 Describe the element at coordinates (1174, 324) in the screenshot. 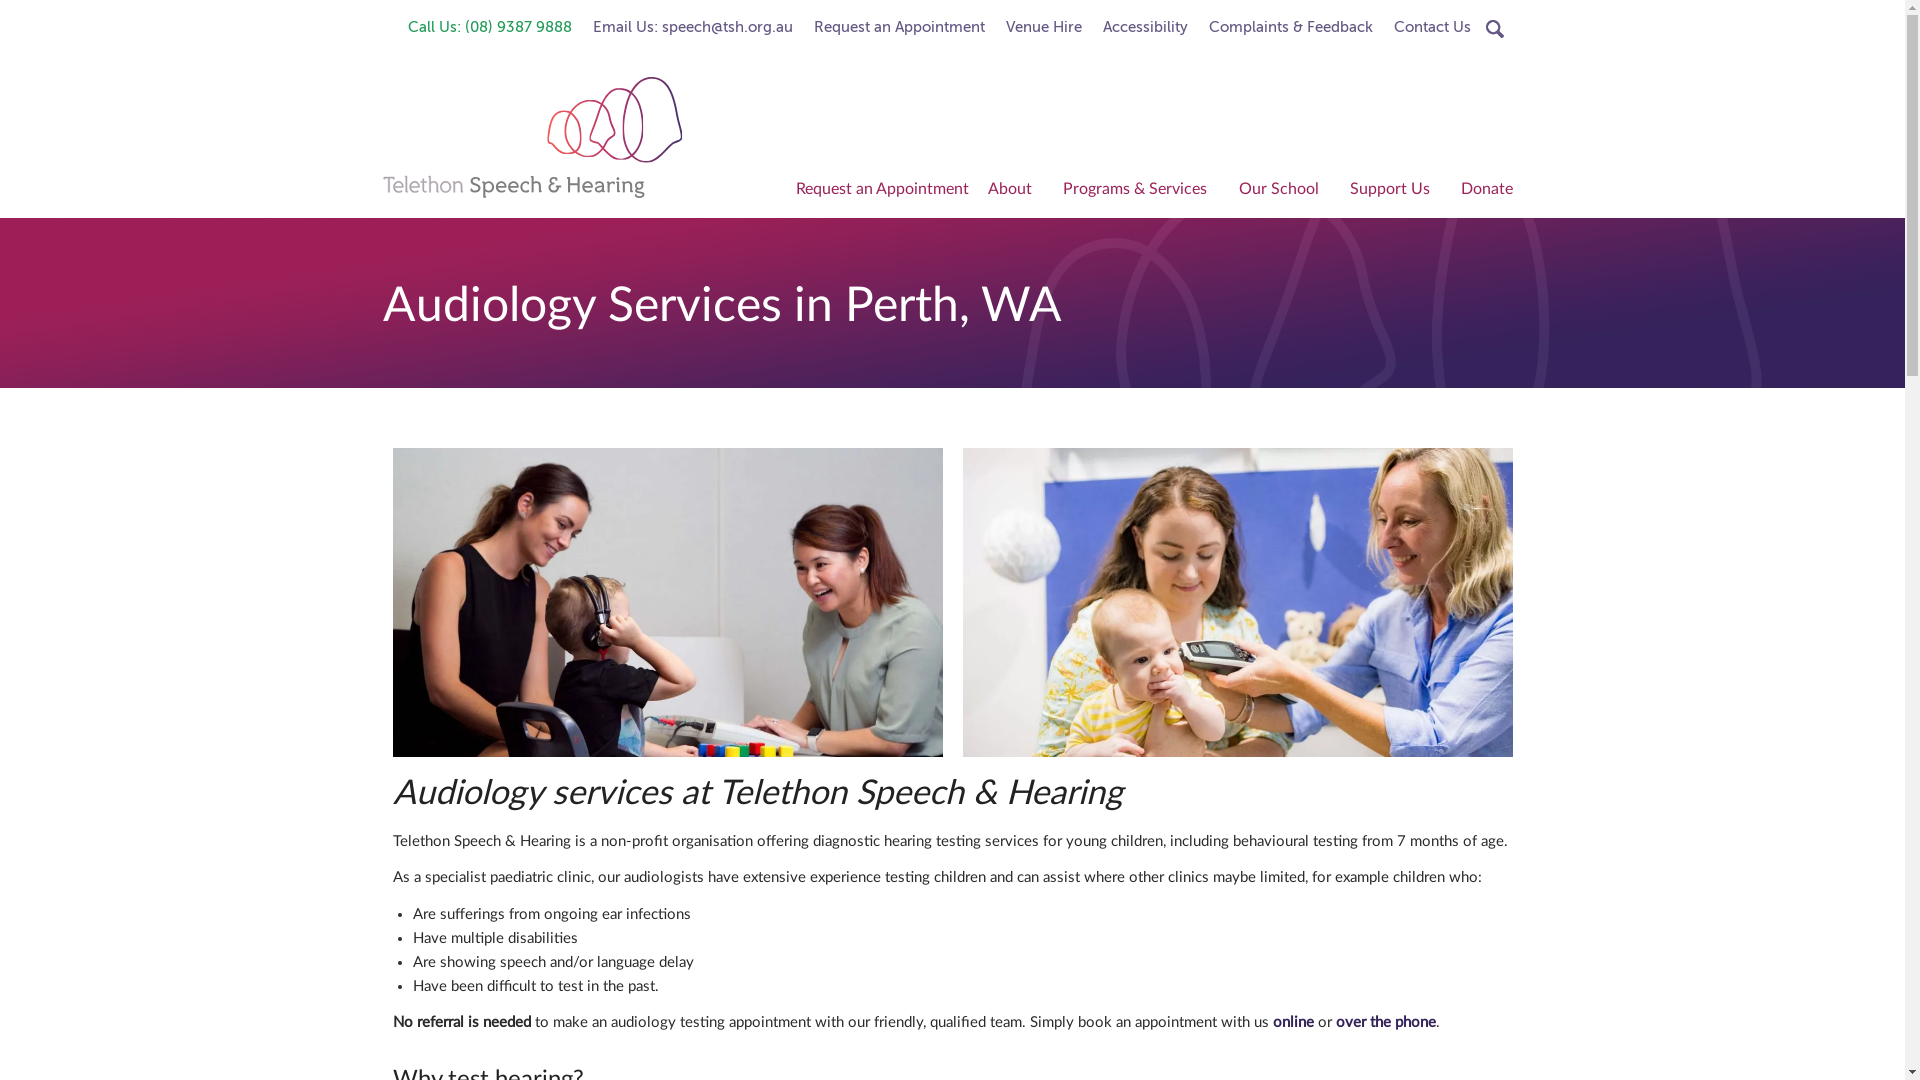

I see `Our School Community` at that location.